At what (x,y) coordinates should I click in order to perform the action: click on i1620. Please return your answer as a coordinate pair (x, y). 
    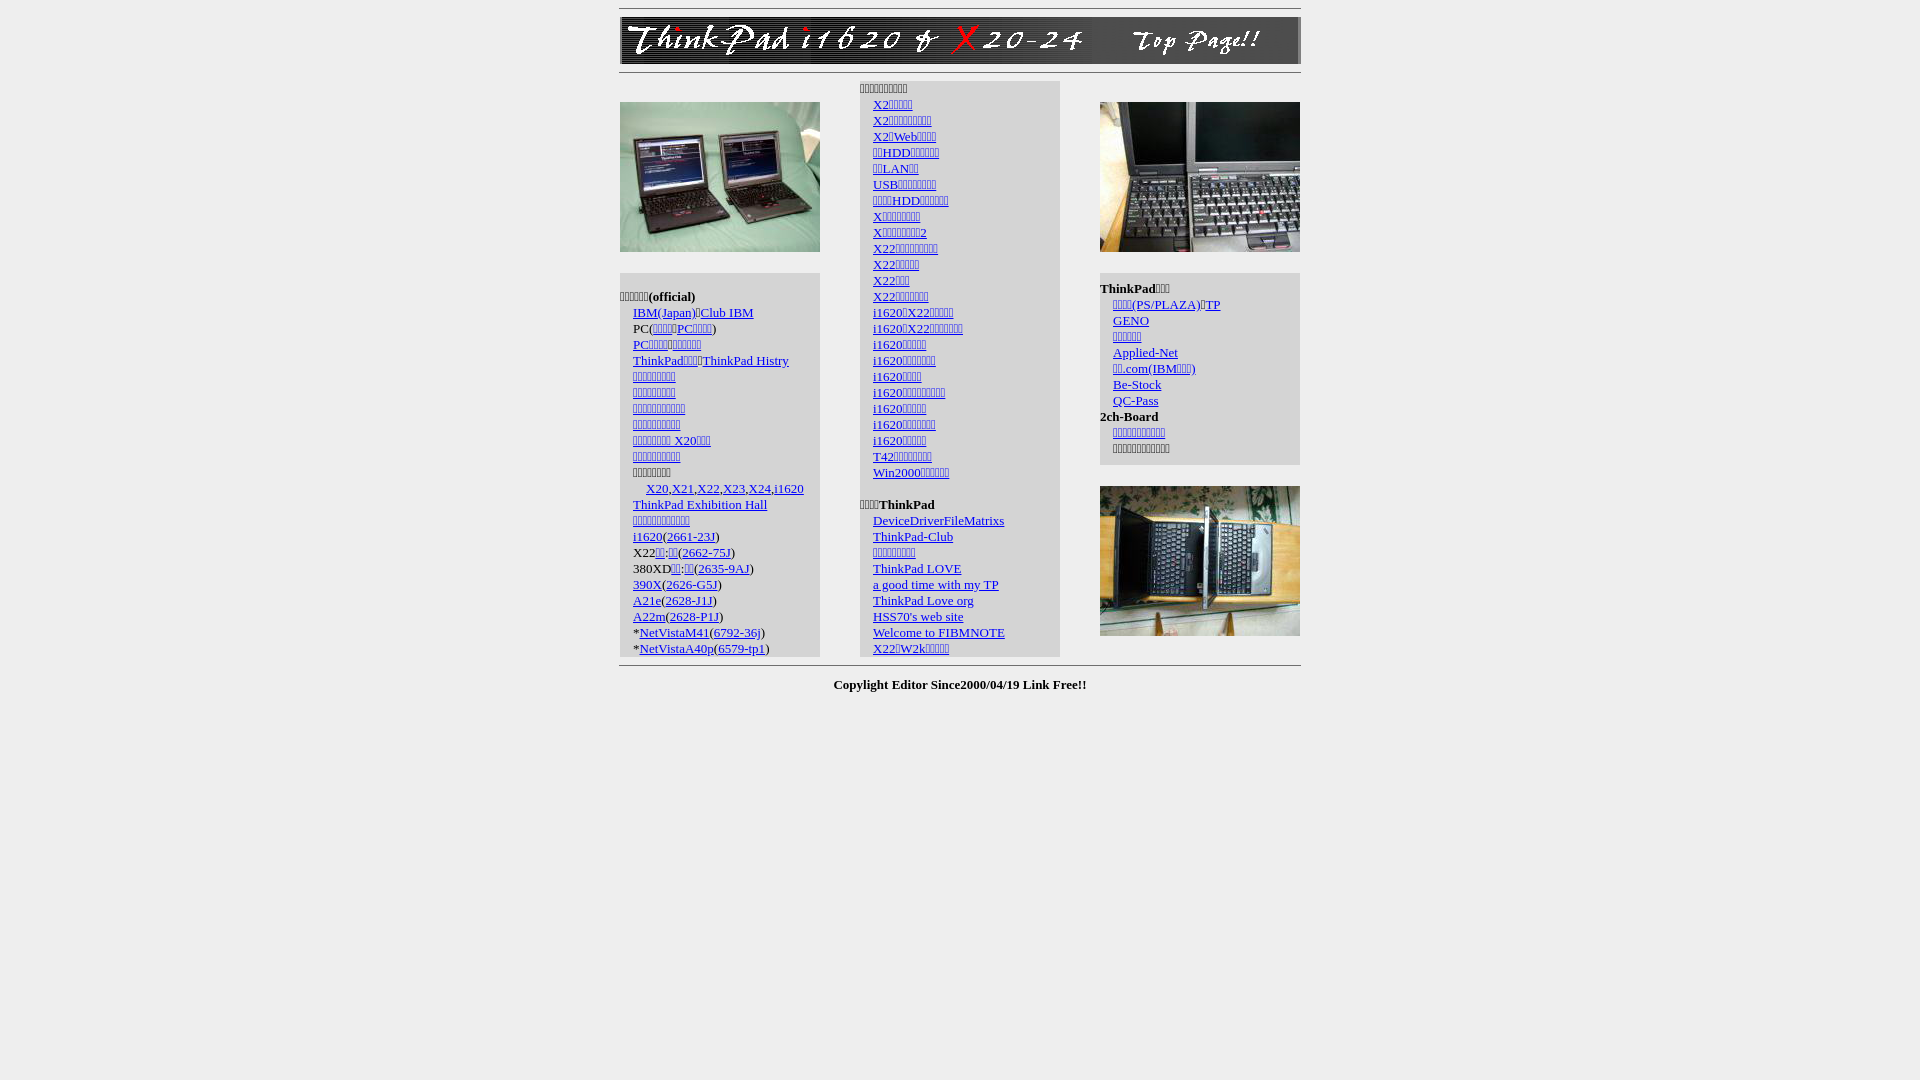
    Looking at the image, I should click on (789, 488).